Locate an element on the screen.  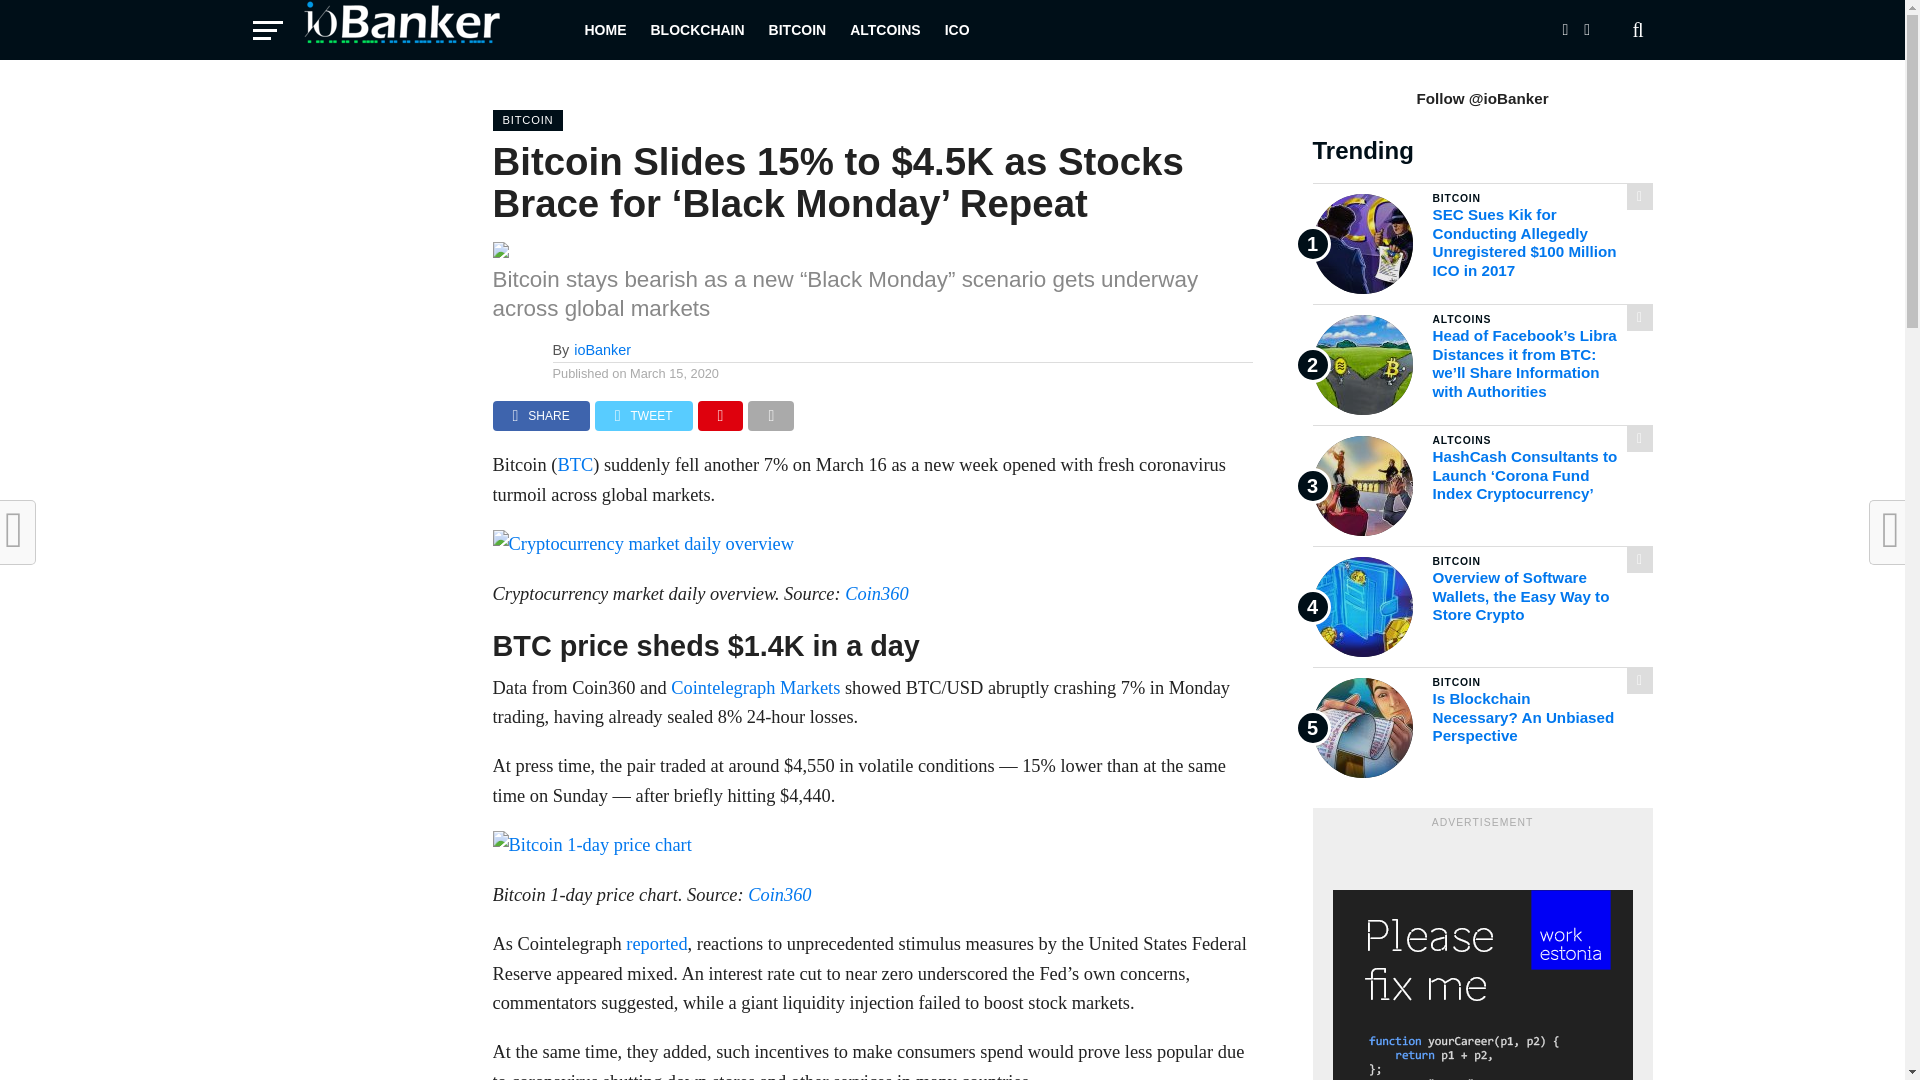
Posts by ioBanker is located at coordinates (602, 350).